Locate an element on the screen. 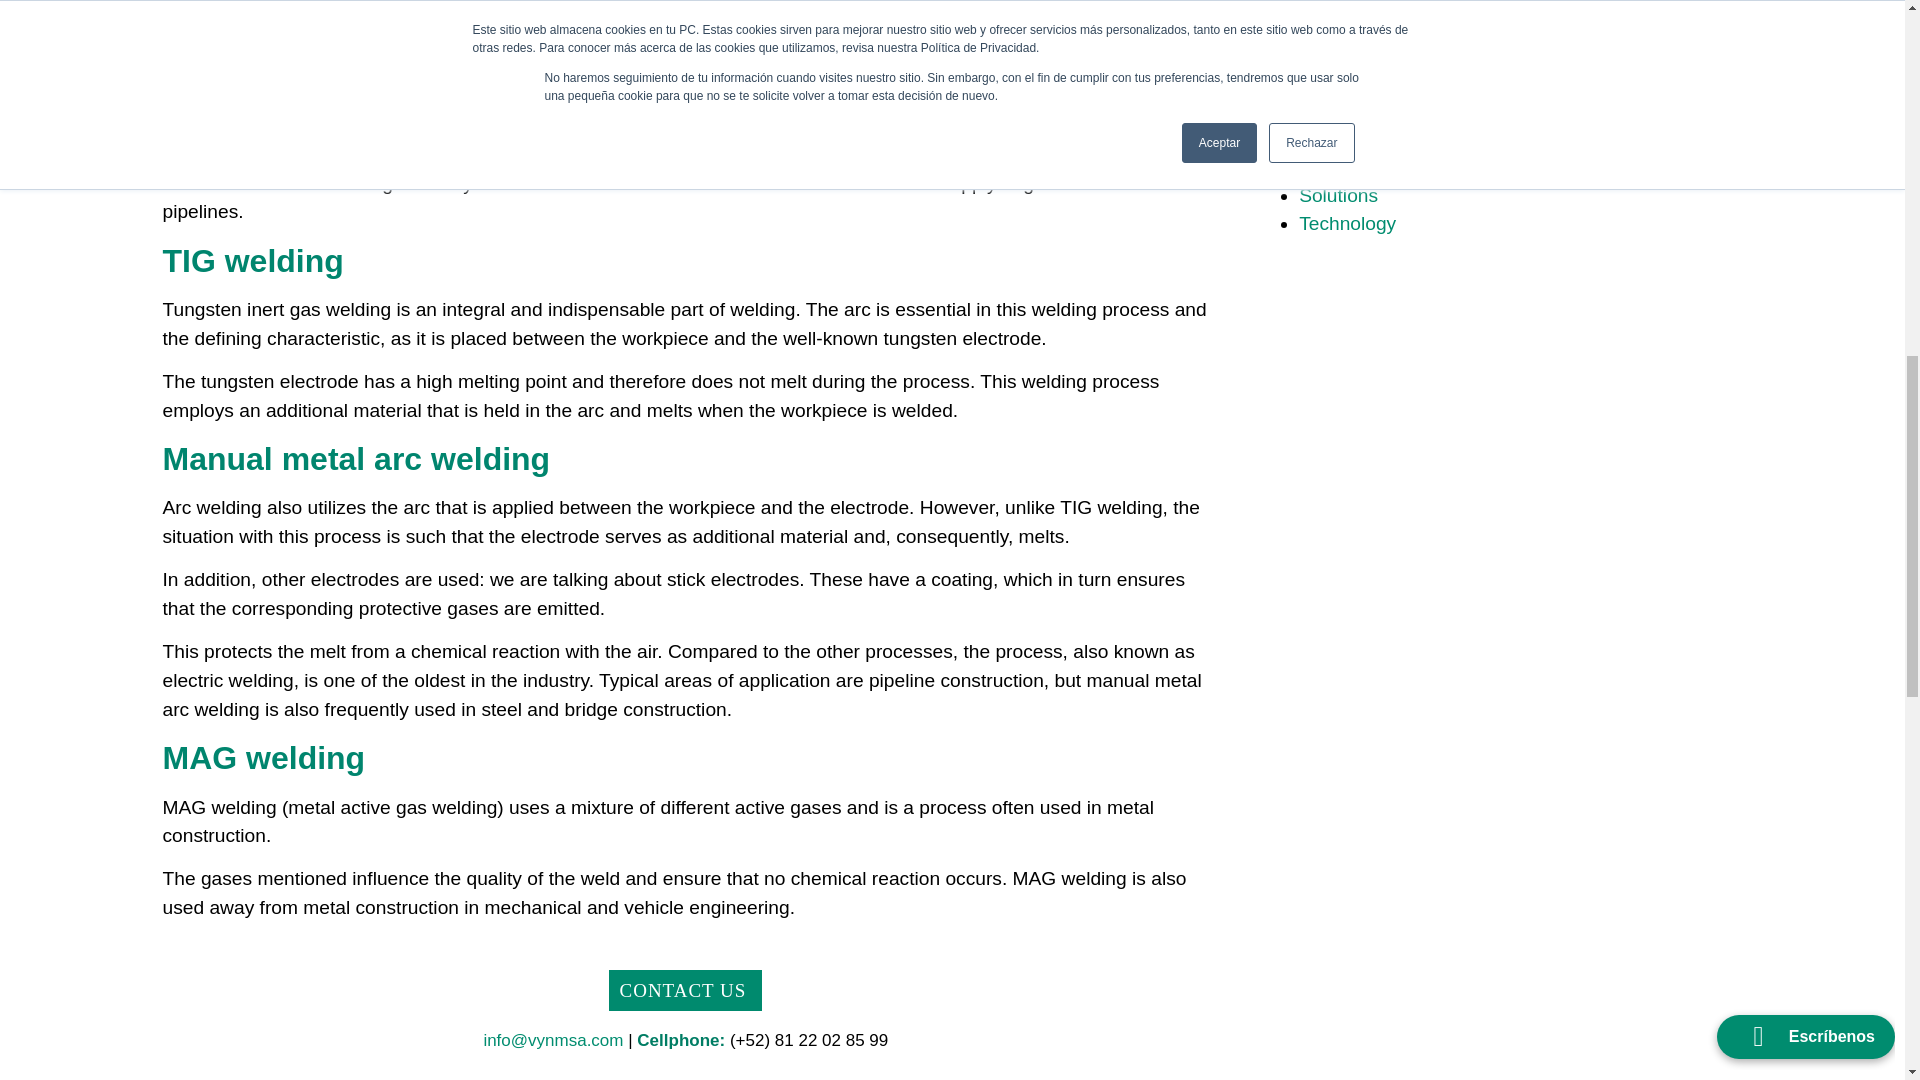 The height and width of the screenshot is (1080, 1920). CONTACT US  is located at coordinates (685, 990).